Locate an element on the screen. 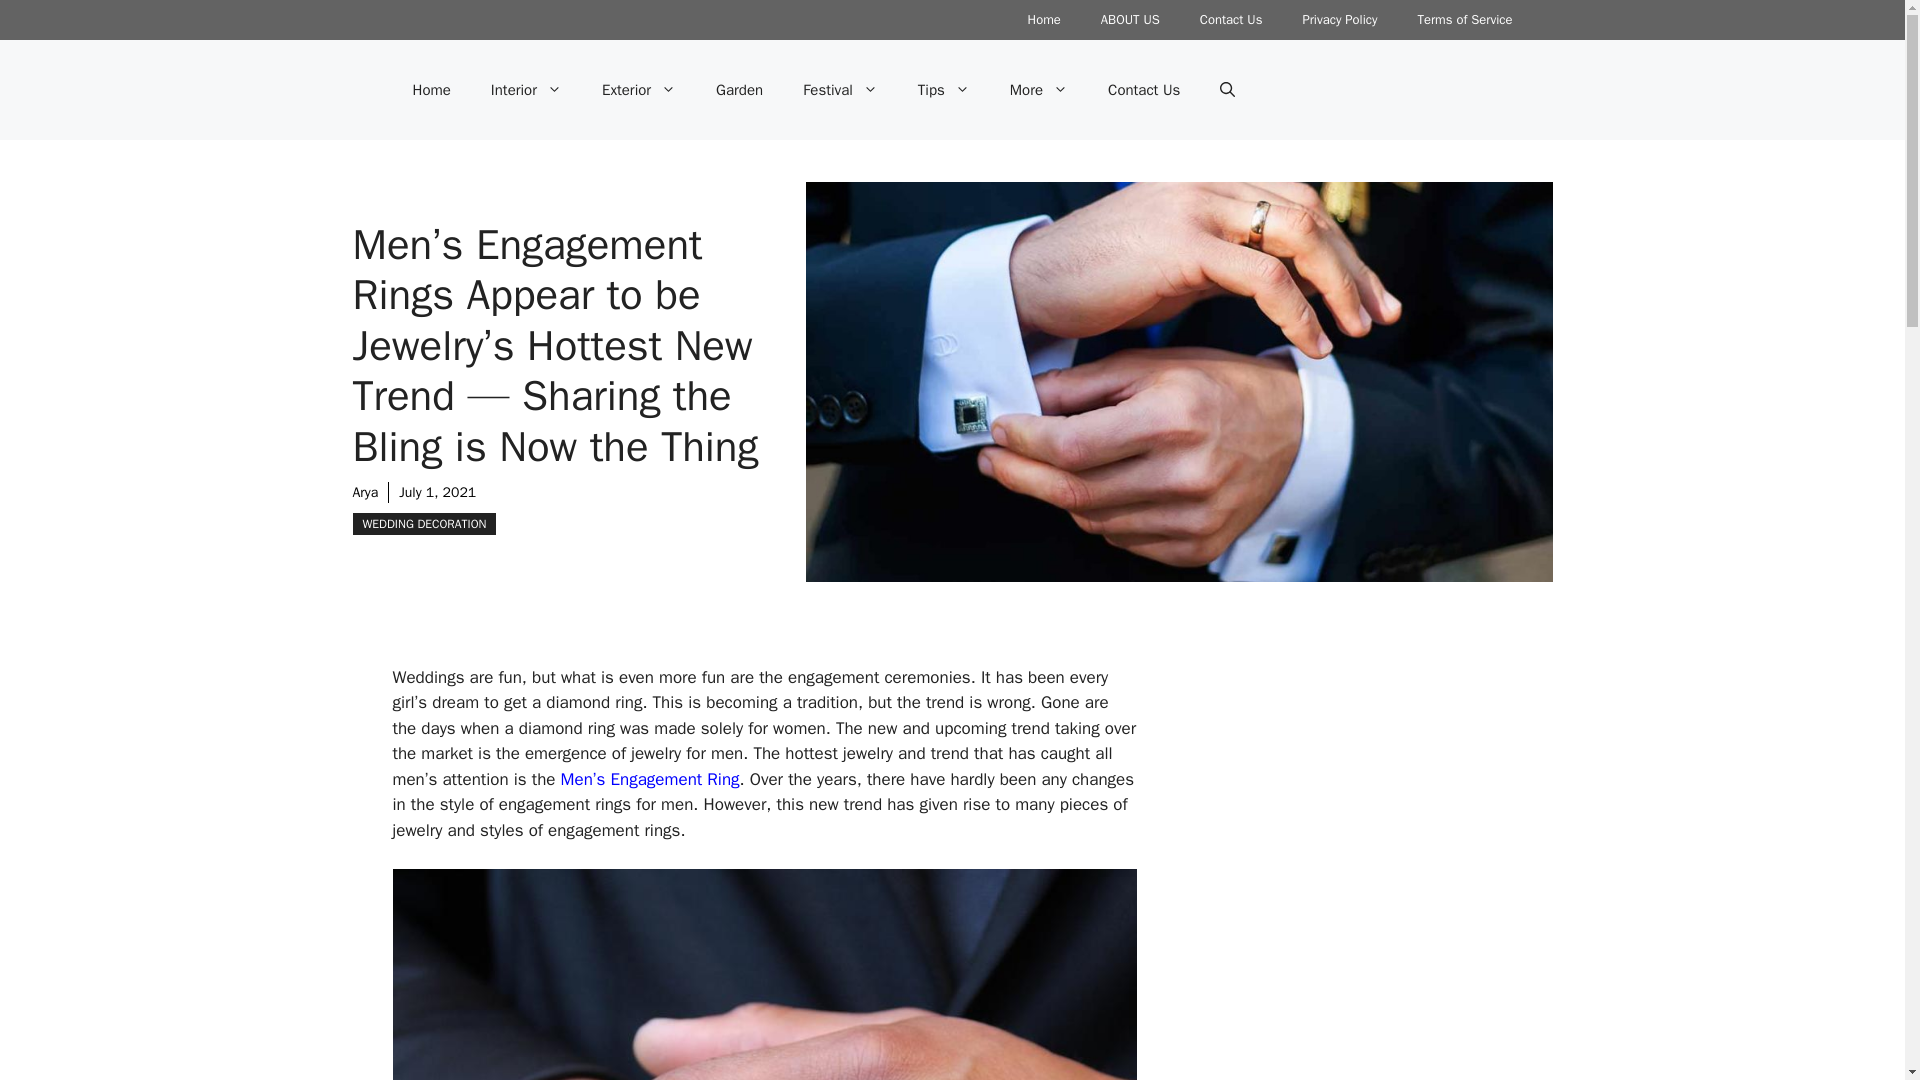 Image resolution: width=1920 pixels, height=1080 pixels. Garden is located at coordinates (739, 90).